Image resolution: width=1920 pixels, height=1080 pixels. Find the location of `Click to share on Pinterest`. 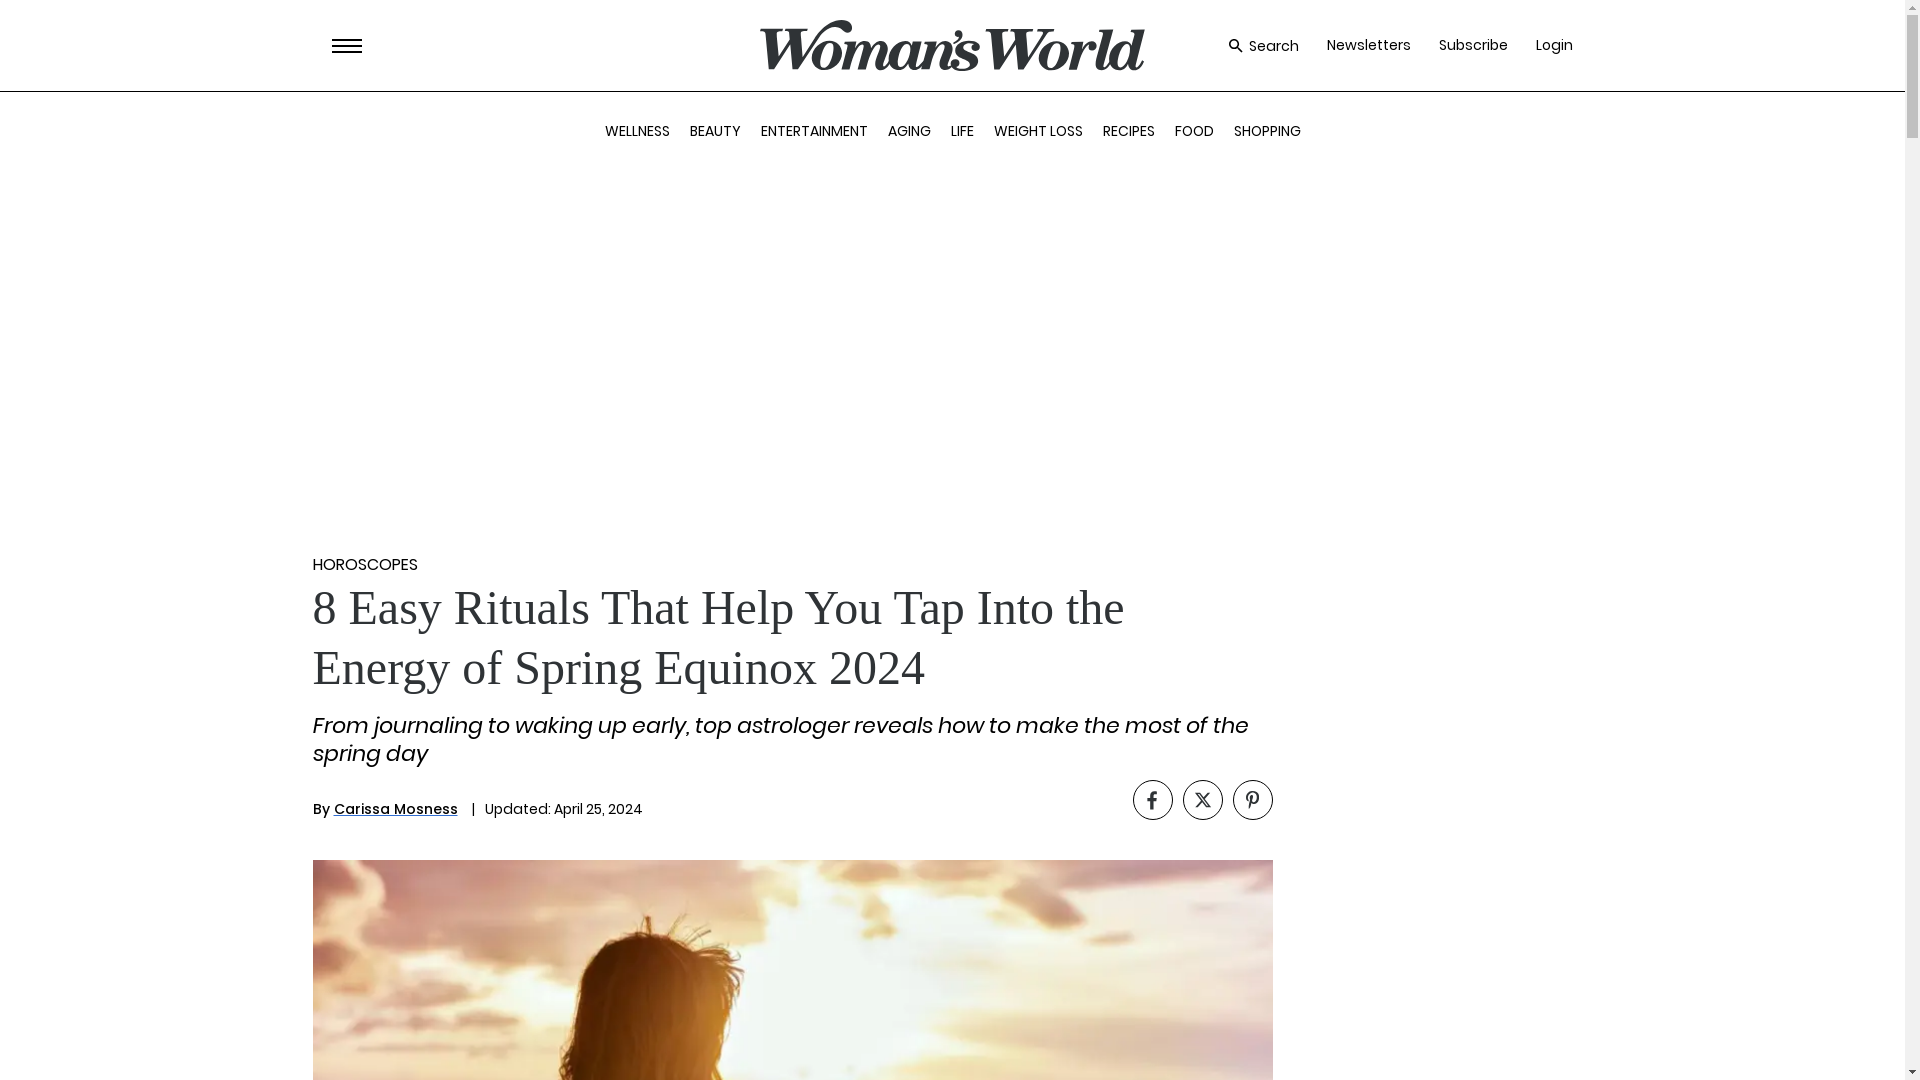

Click to share on Pinterest is located at coordinates (1252, 799).